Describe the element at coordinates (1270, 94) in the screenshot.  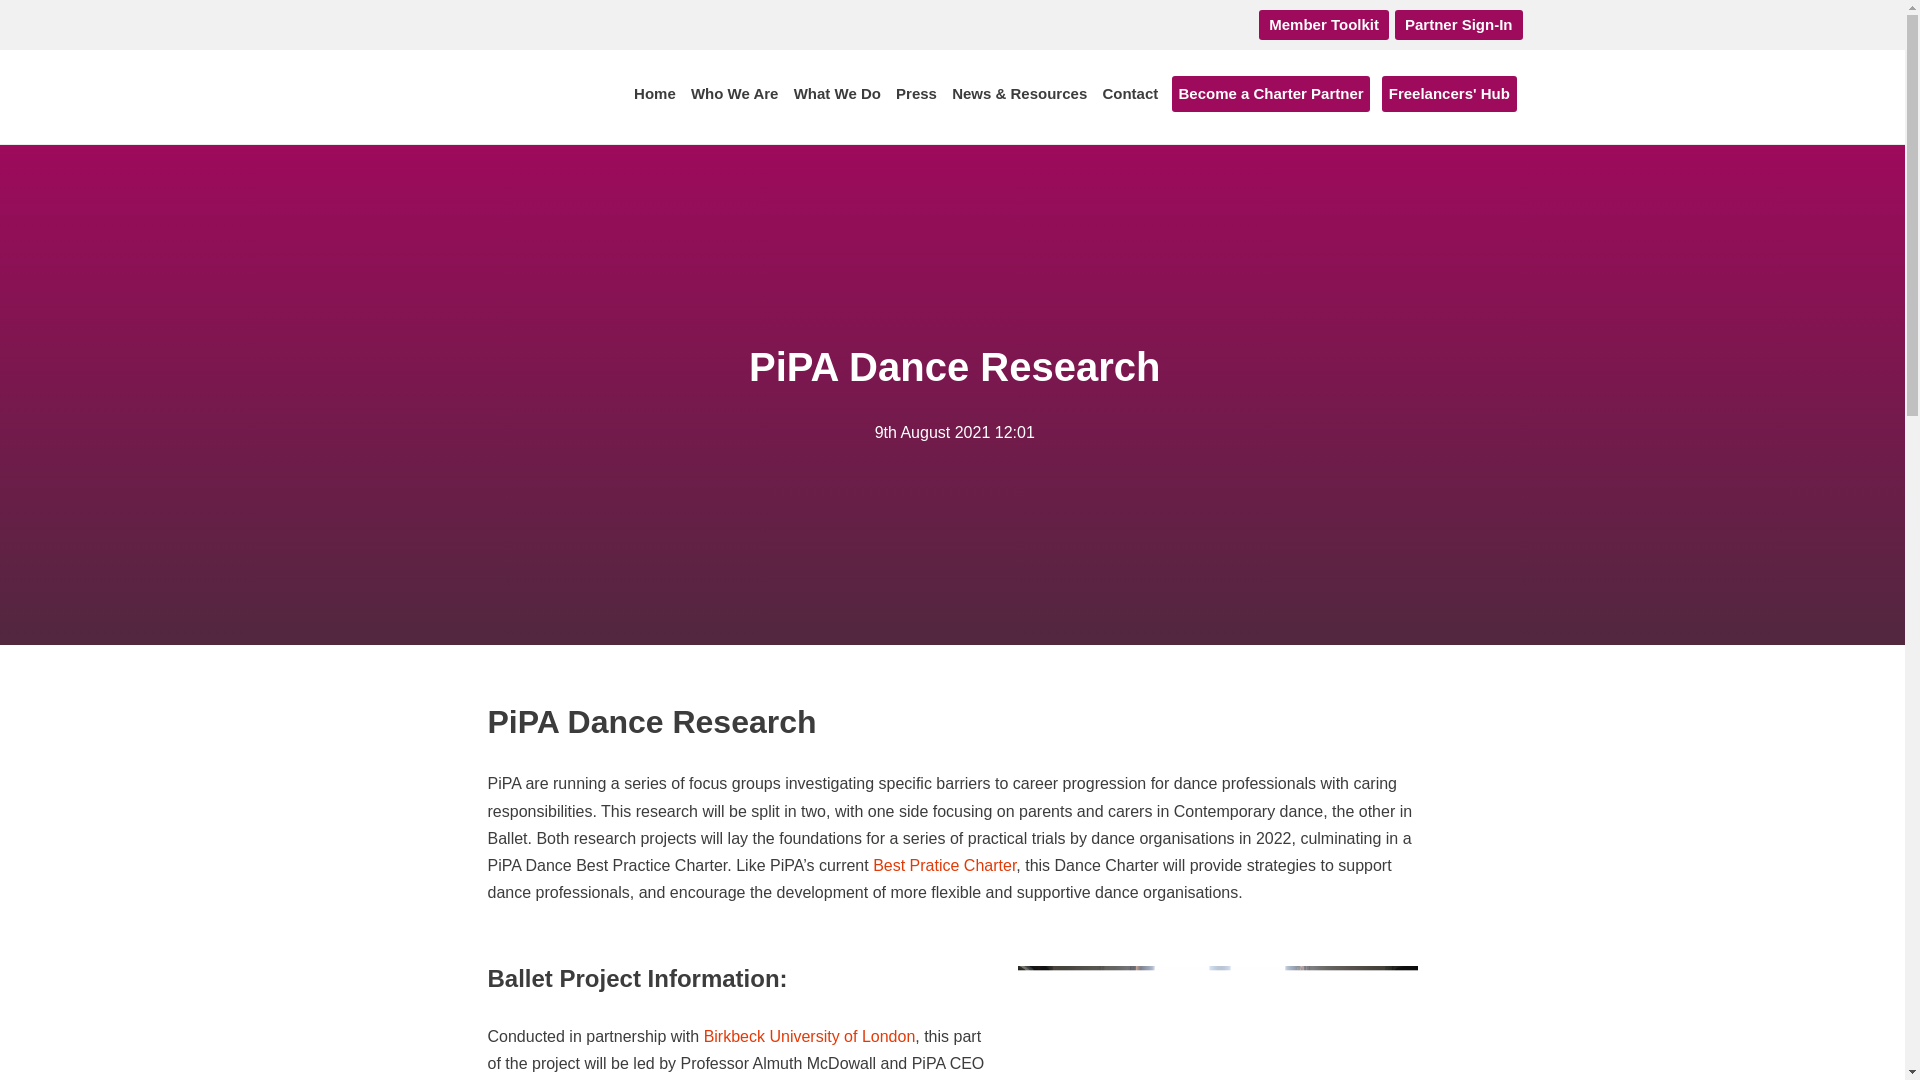
I see `Become a Charter Partner` at that location.